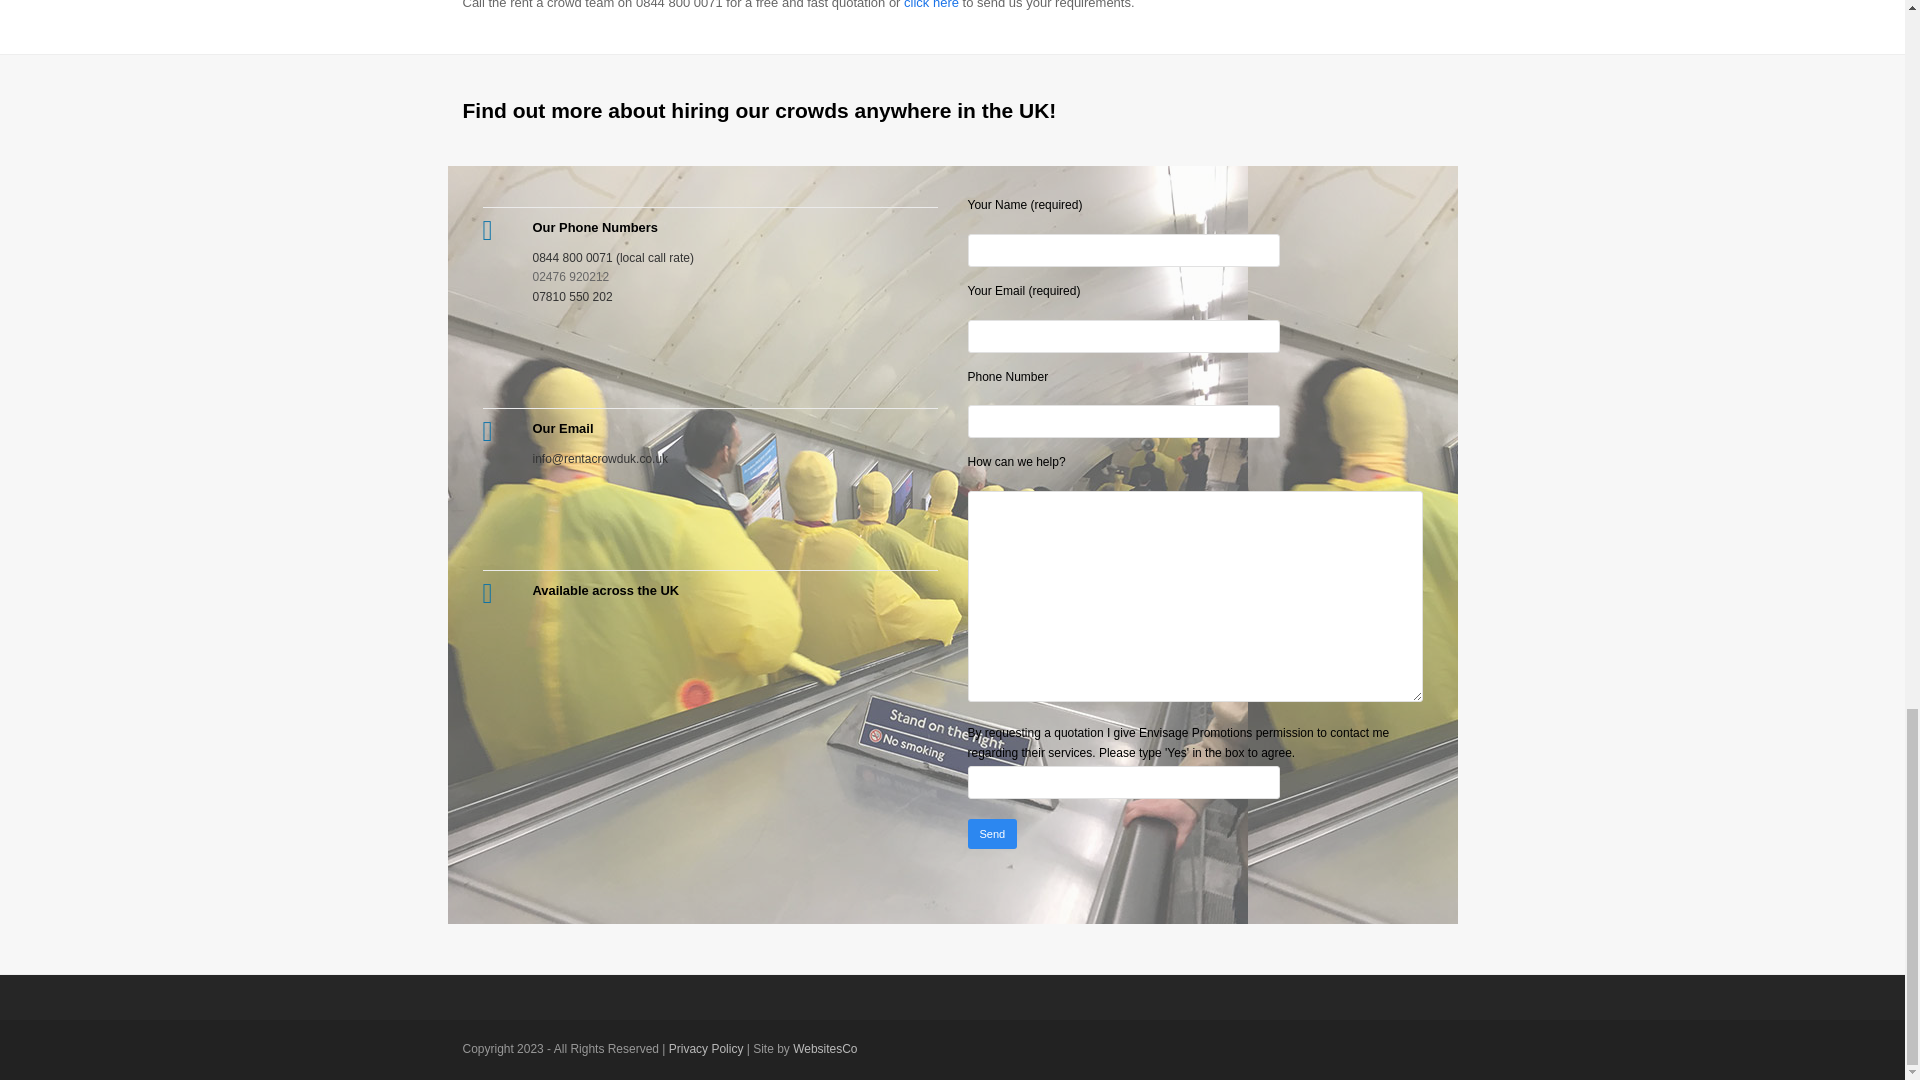  What do you see at coordinates (992, 833) in the screenshot?
I see `Send` at bounding box center [992, 833].